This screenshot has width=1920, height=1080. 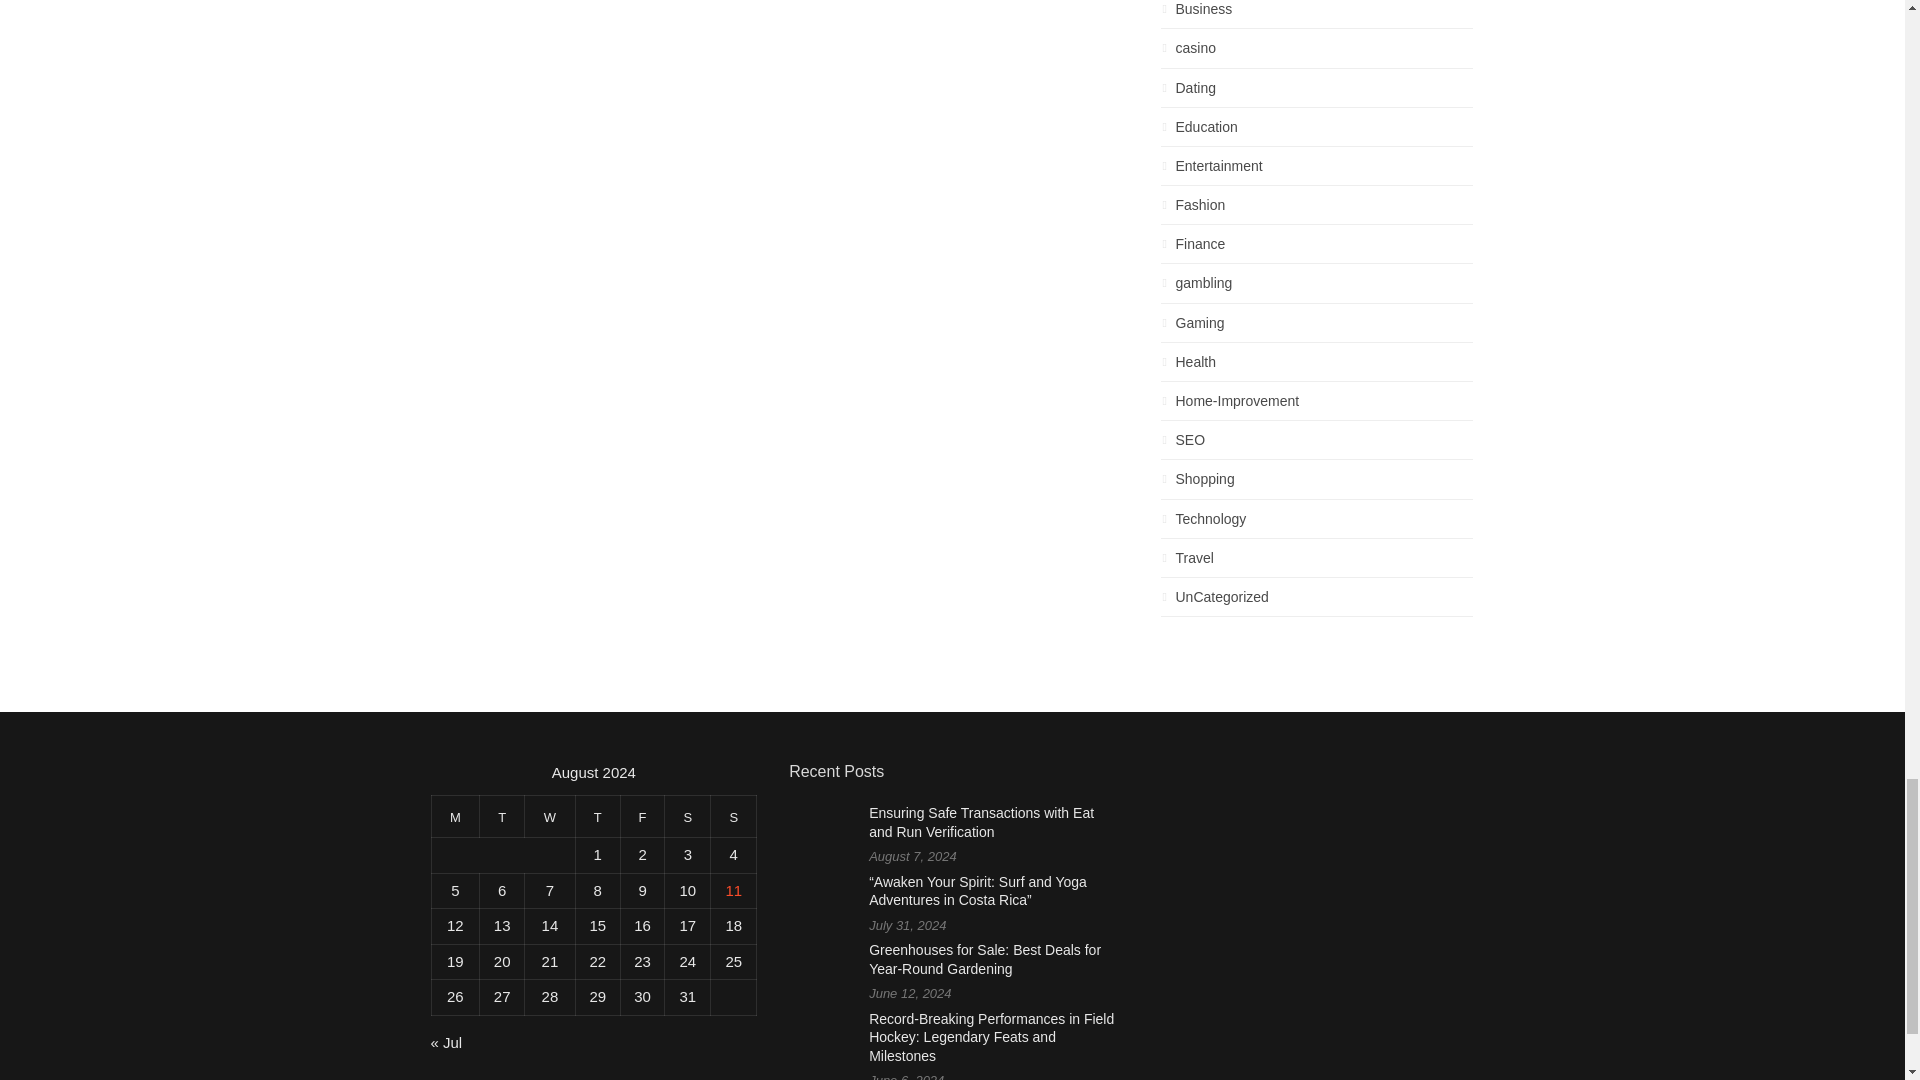 What do you see at coordinates (455, 816) in the screenshot?
I see `Monday` at bounding box center [455, 816].